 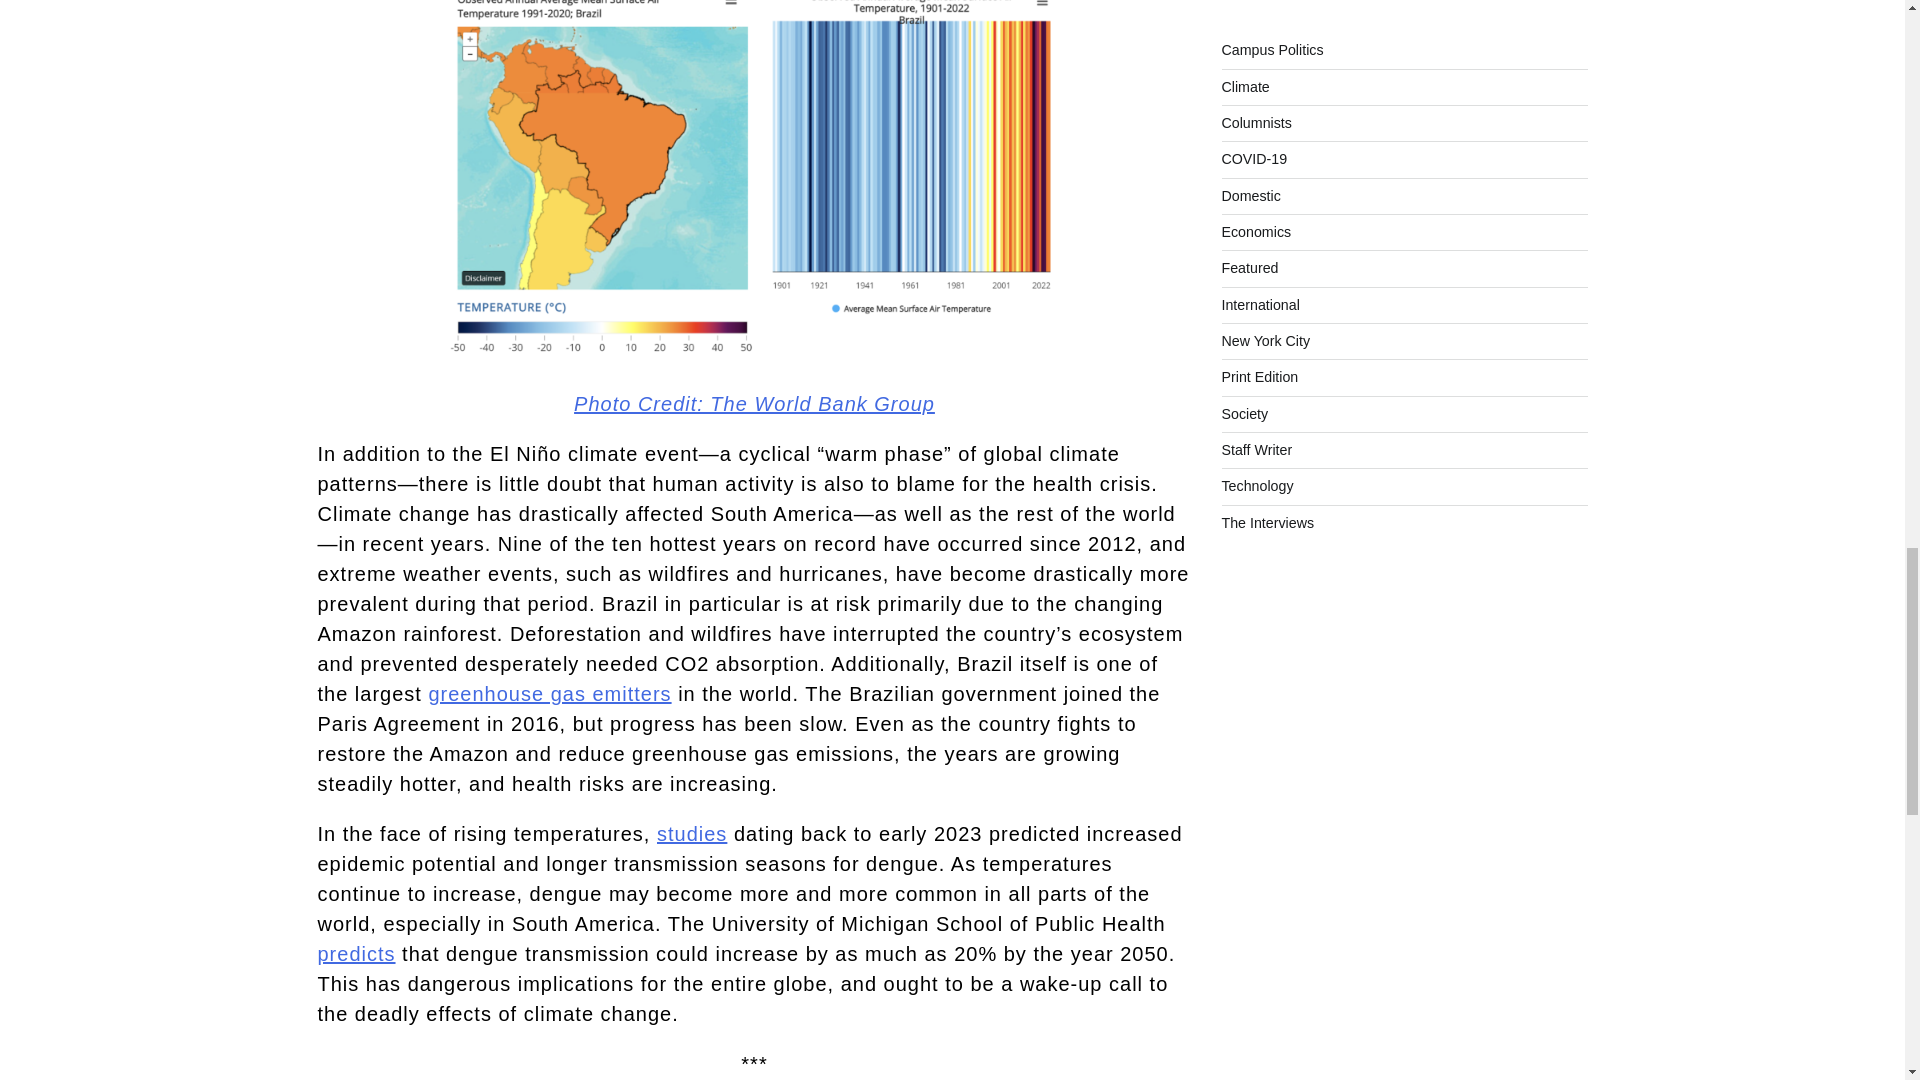 I want to click on predicts, so click(x=356, y=954).